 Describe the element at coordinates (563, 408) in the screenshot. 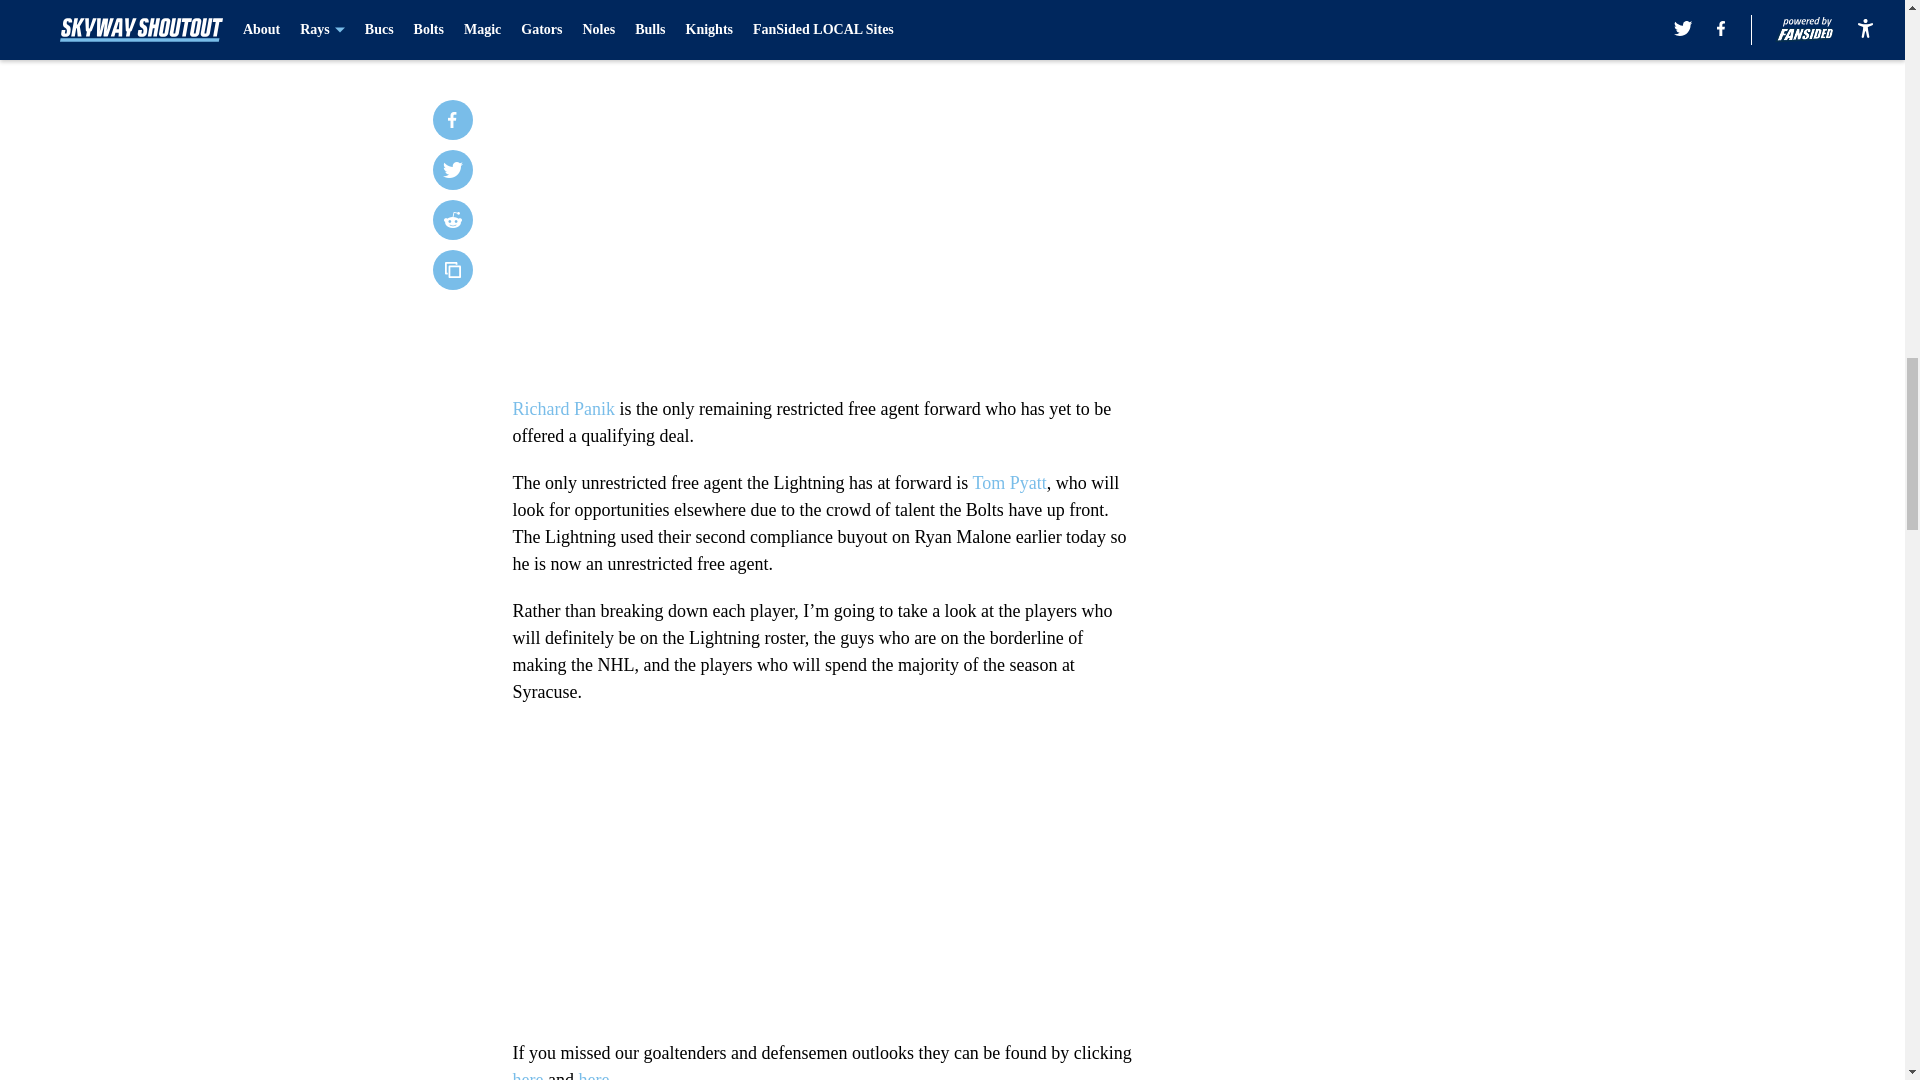

I see `Richard Panik` at that location.